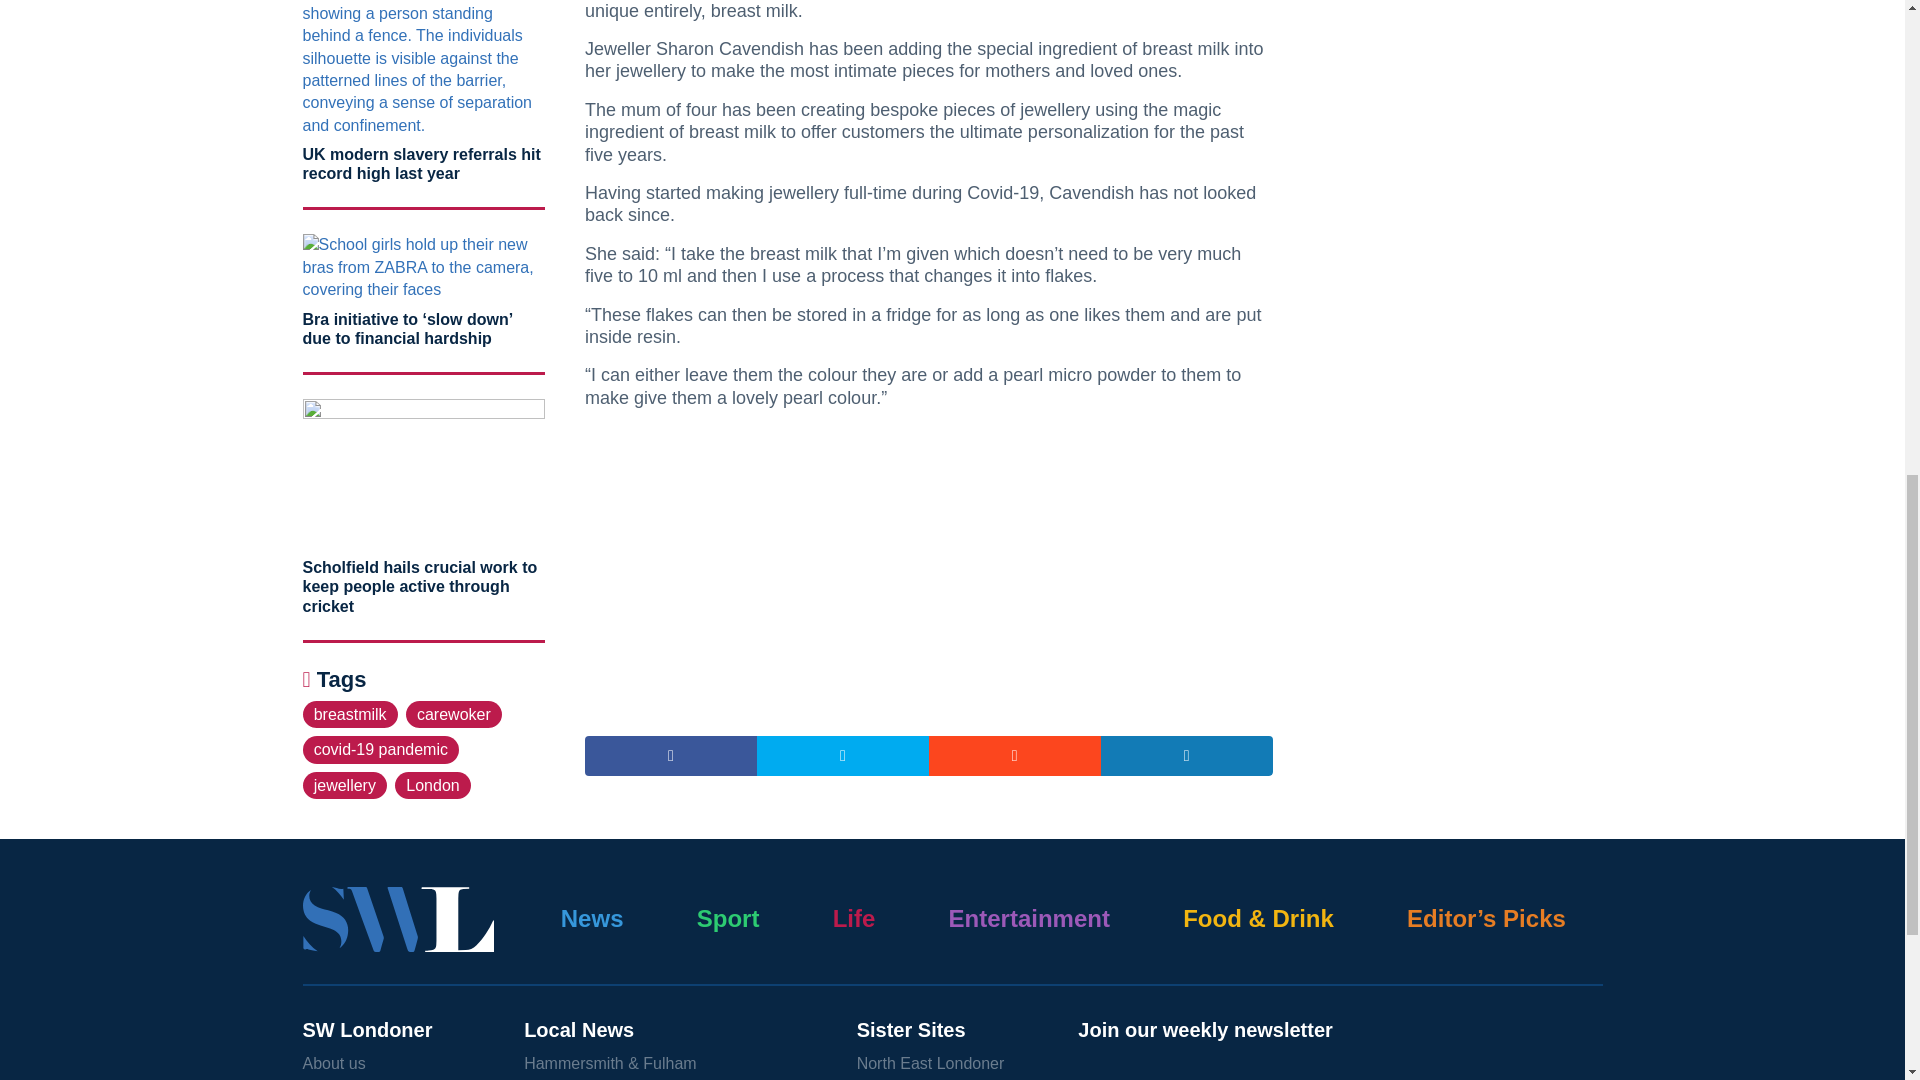 The height and width of the screenshot is (1080, 1920). What do you see at coordinates (432, 786) in the screenshot?
I see `London` at bounding box center [432, 786].